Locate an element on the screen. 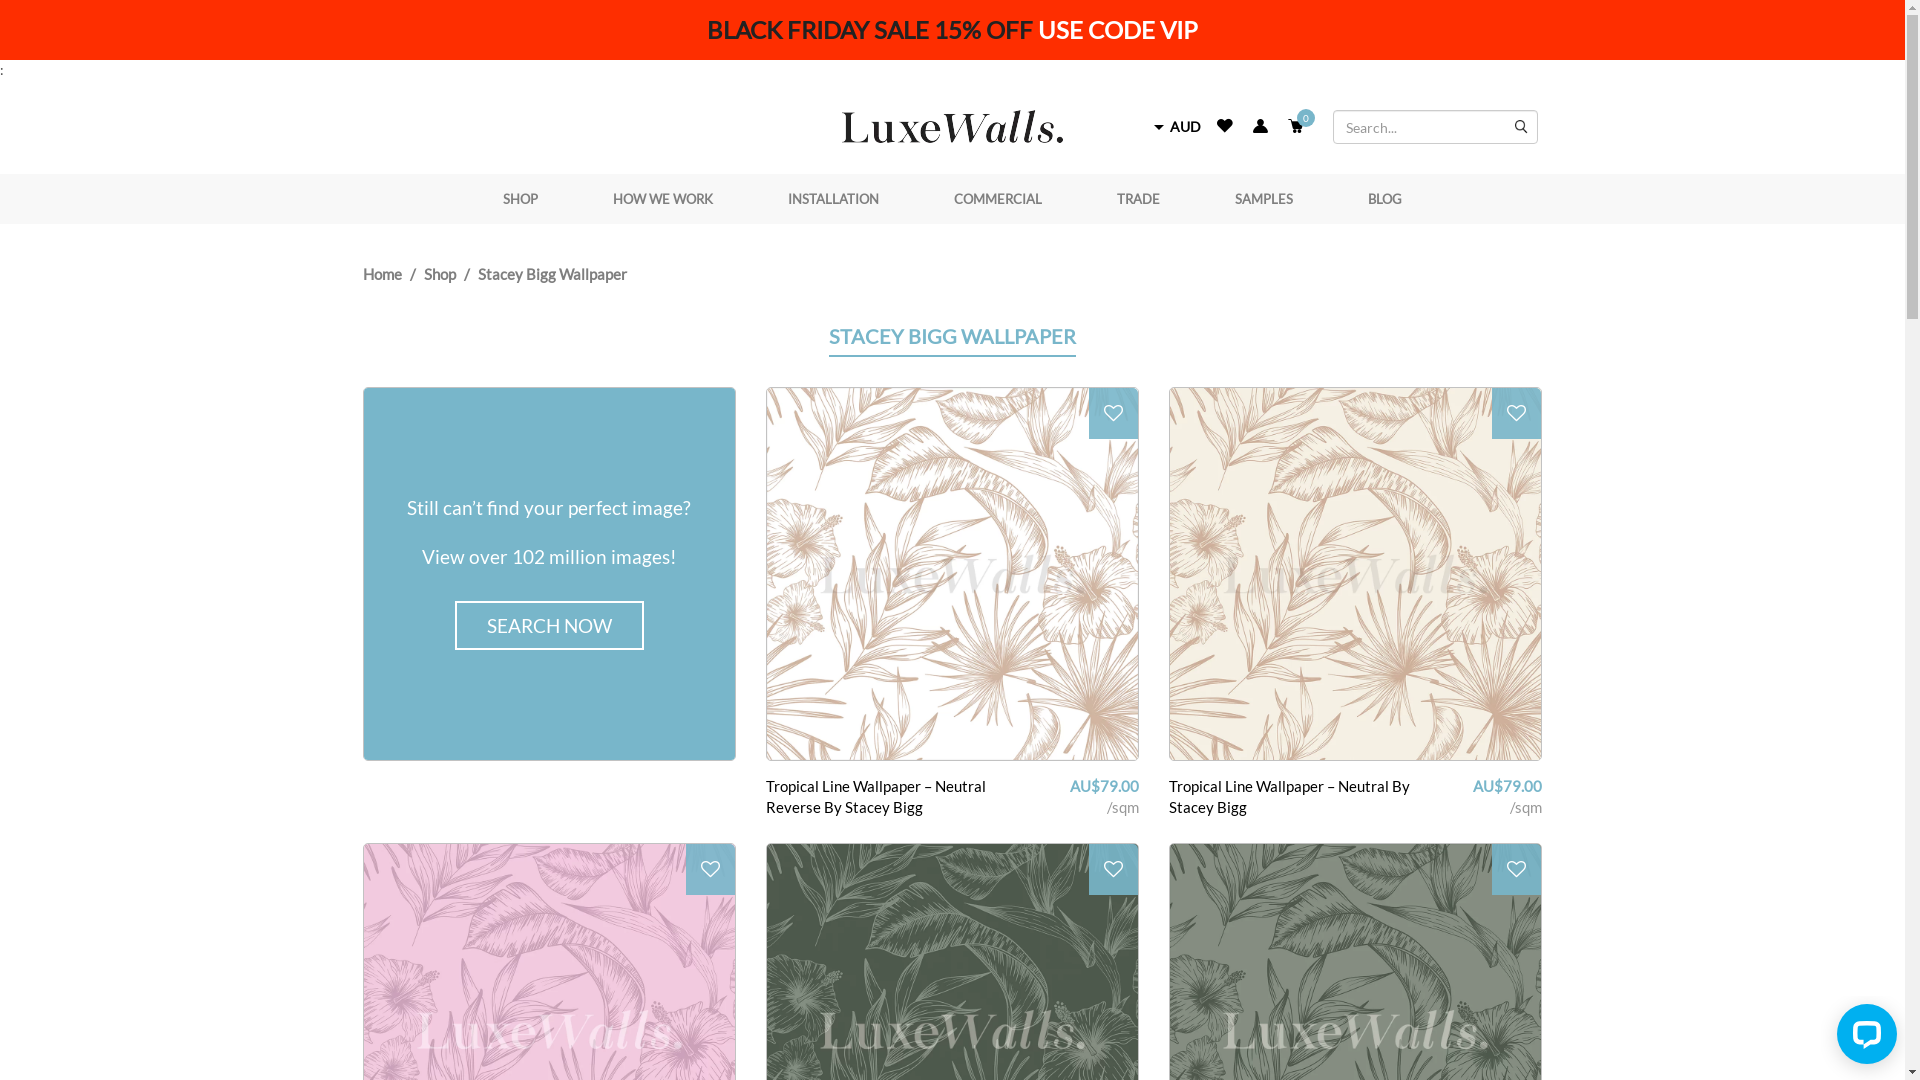 This screenshot has height=1080, width=1920. SAMPLES is located at coordinates (1264, 199).